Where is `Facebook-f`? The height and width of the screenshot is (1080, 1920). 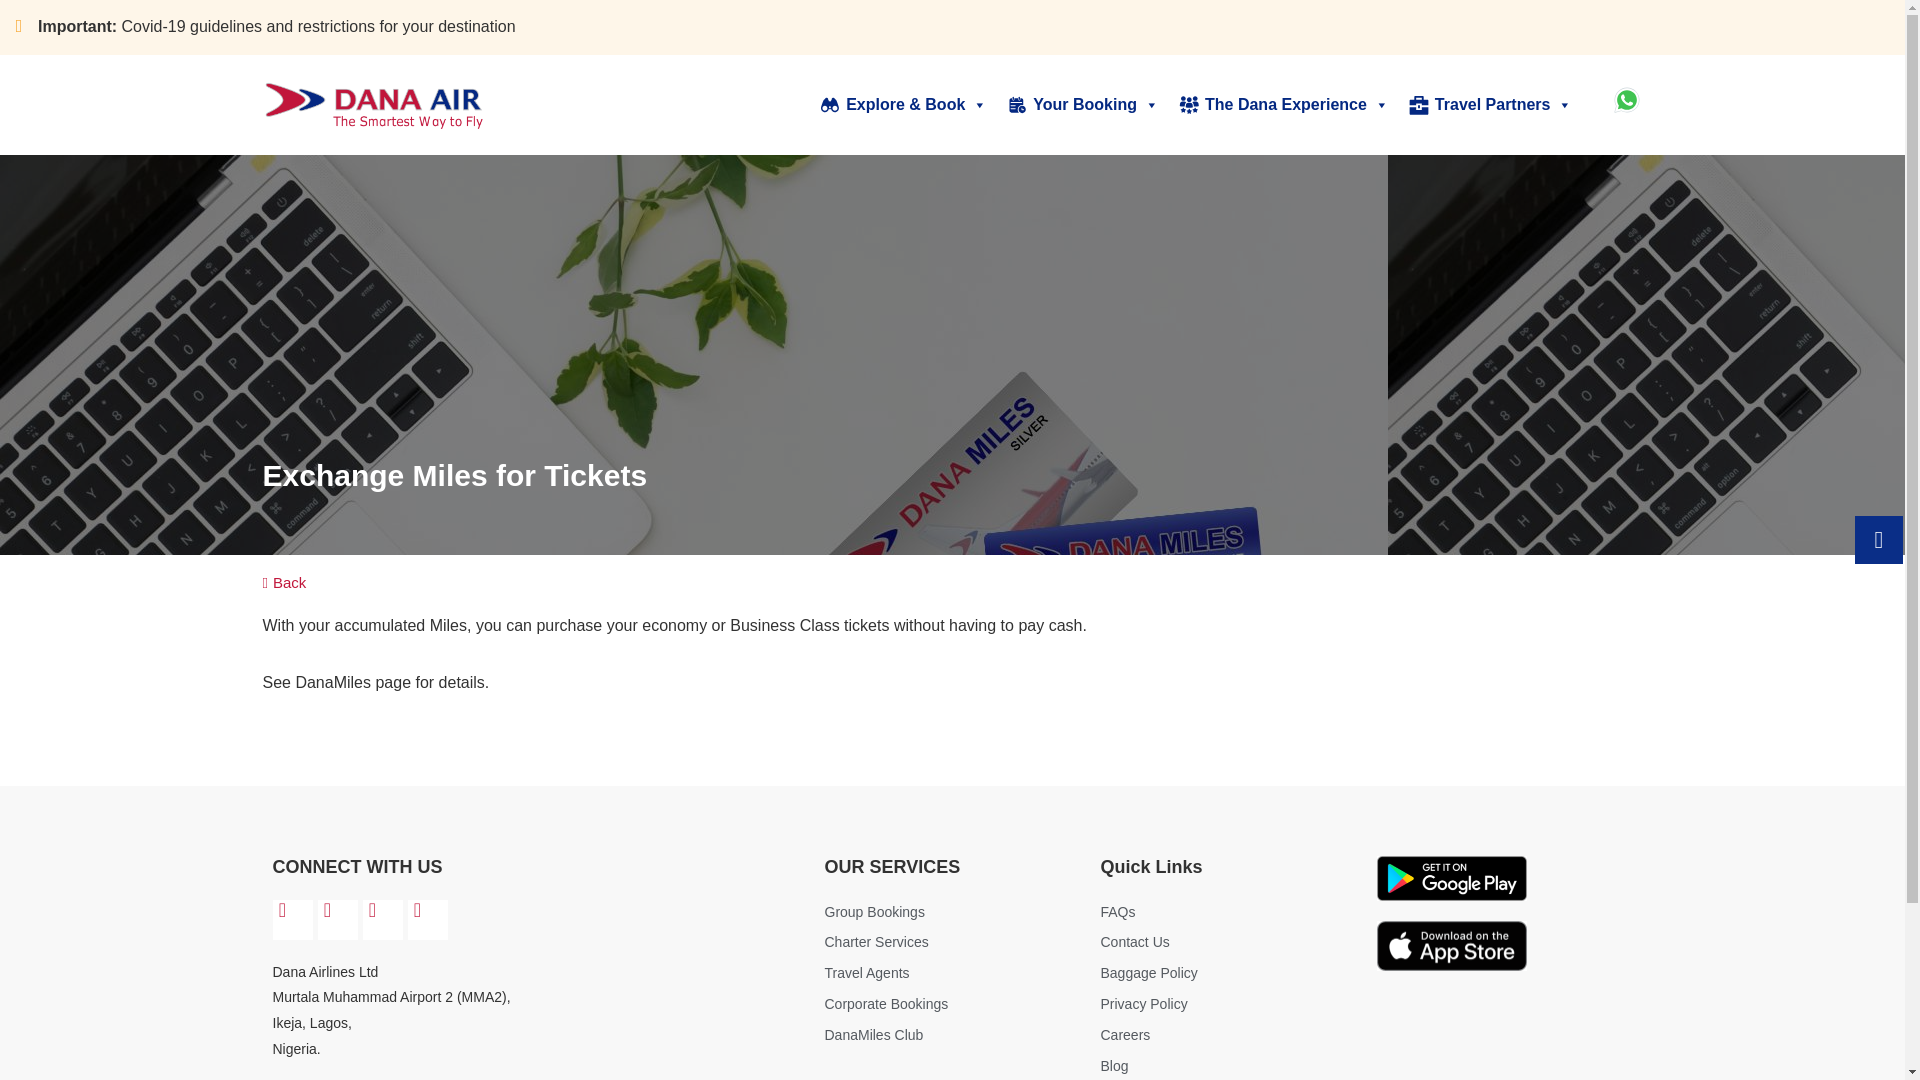
Facebook-f is located at coordinates (382, 919).